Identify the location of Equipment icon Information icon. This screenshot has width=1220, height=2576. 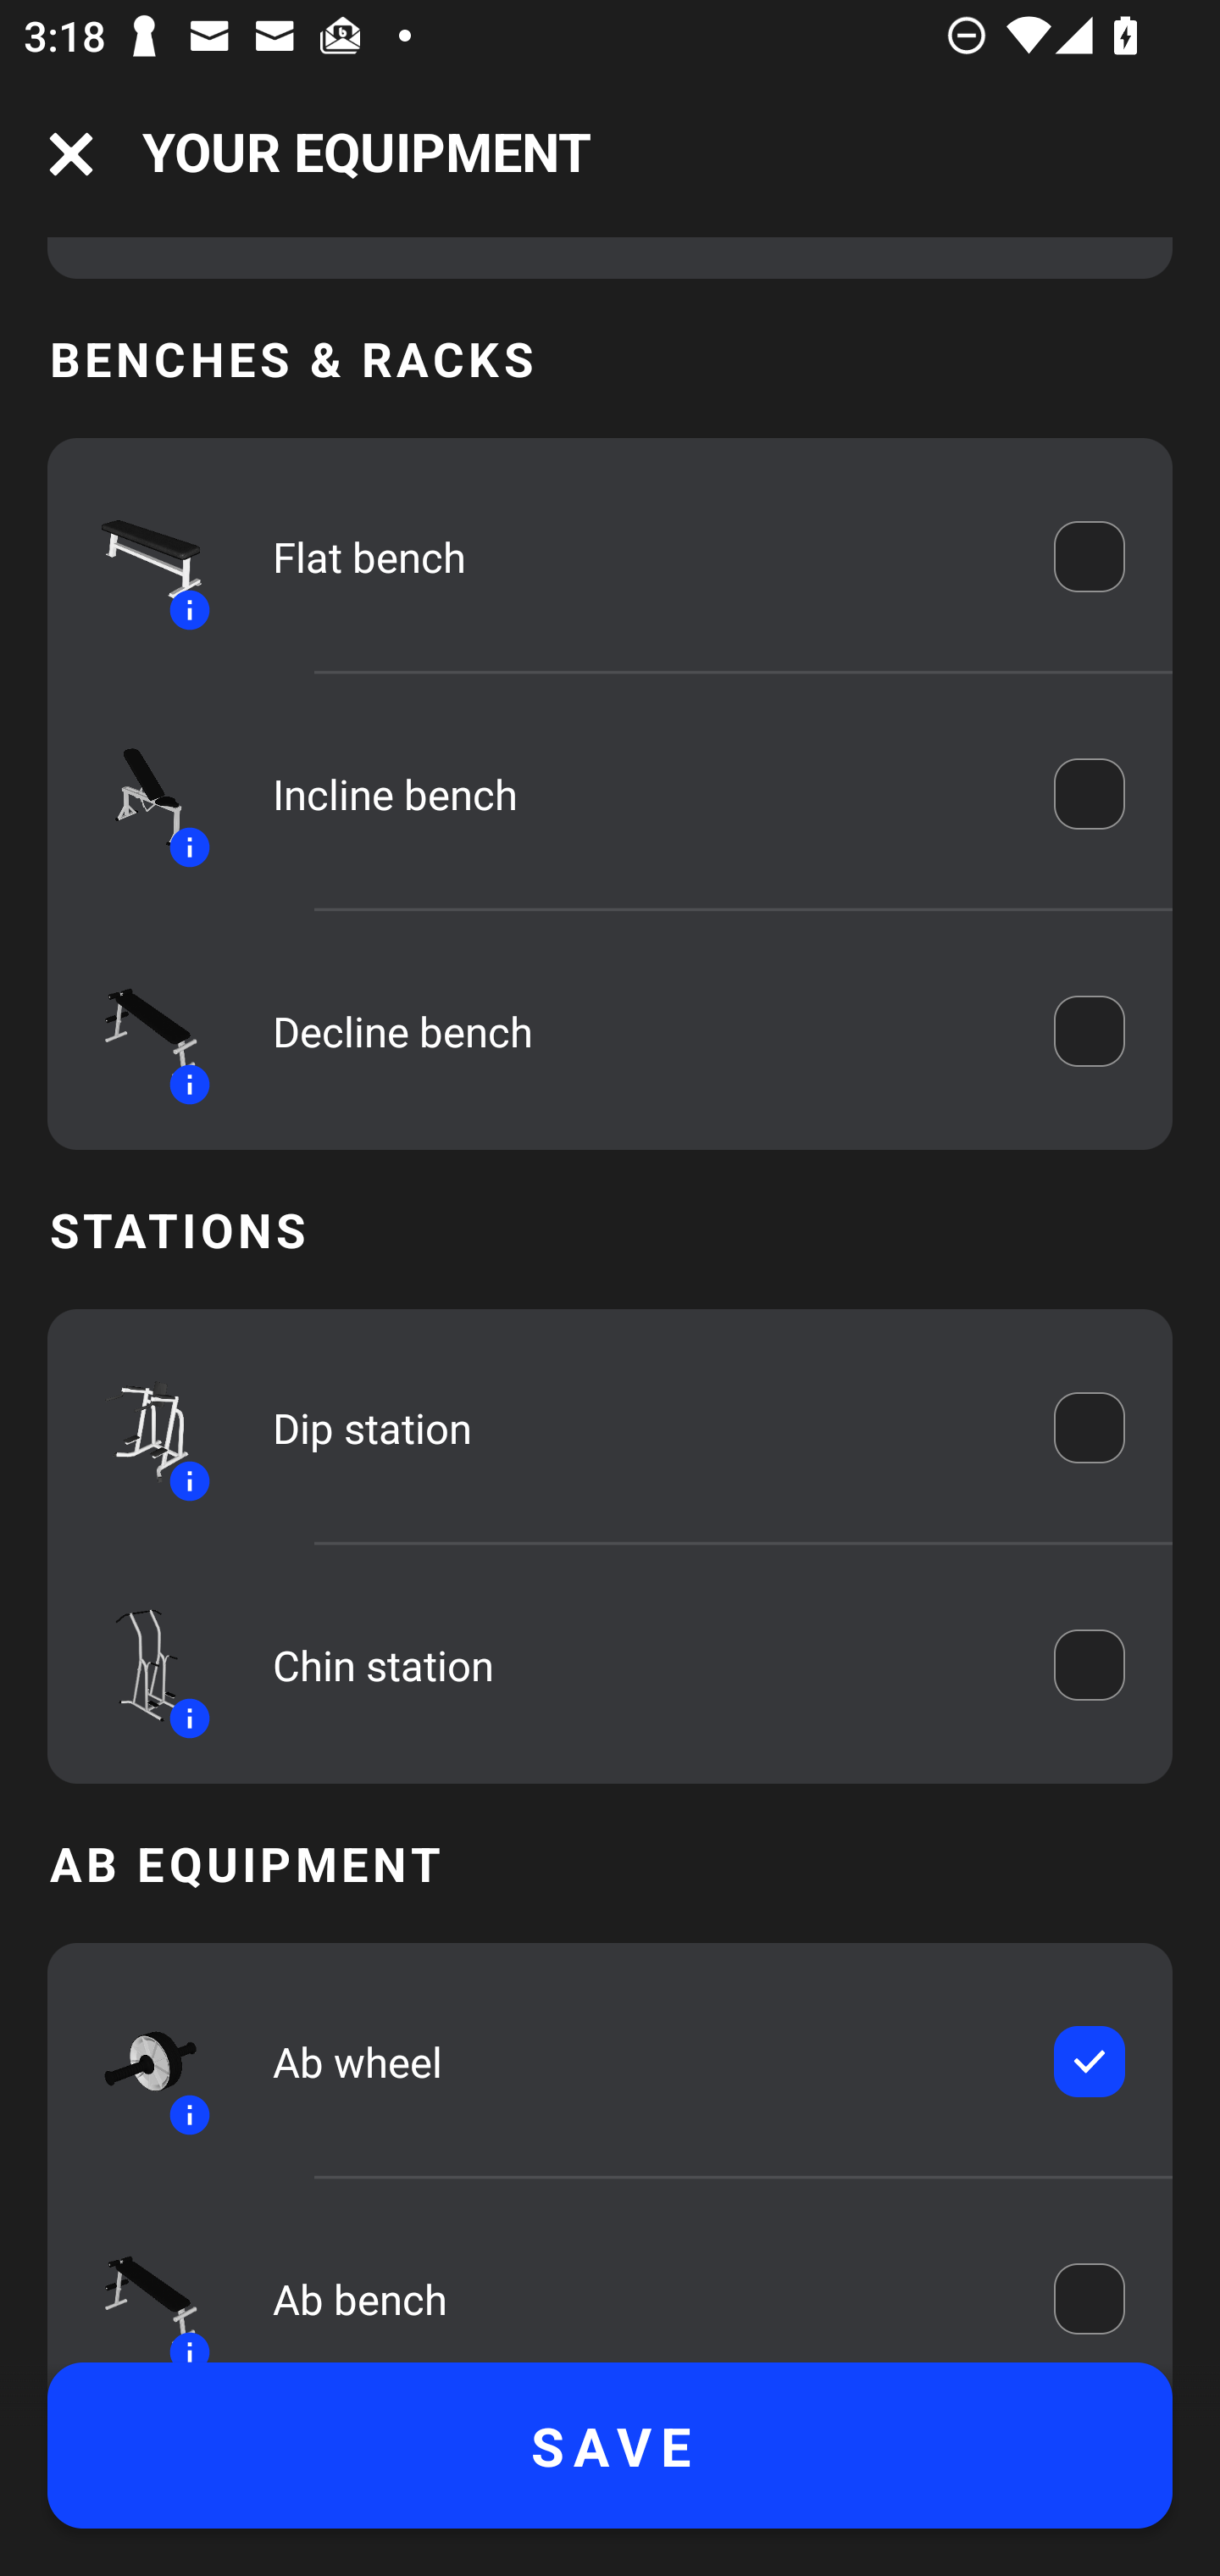
(136, 1428).